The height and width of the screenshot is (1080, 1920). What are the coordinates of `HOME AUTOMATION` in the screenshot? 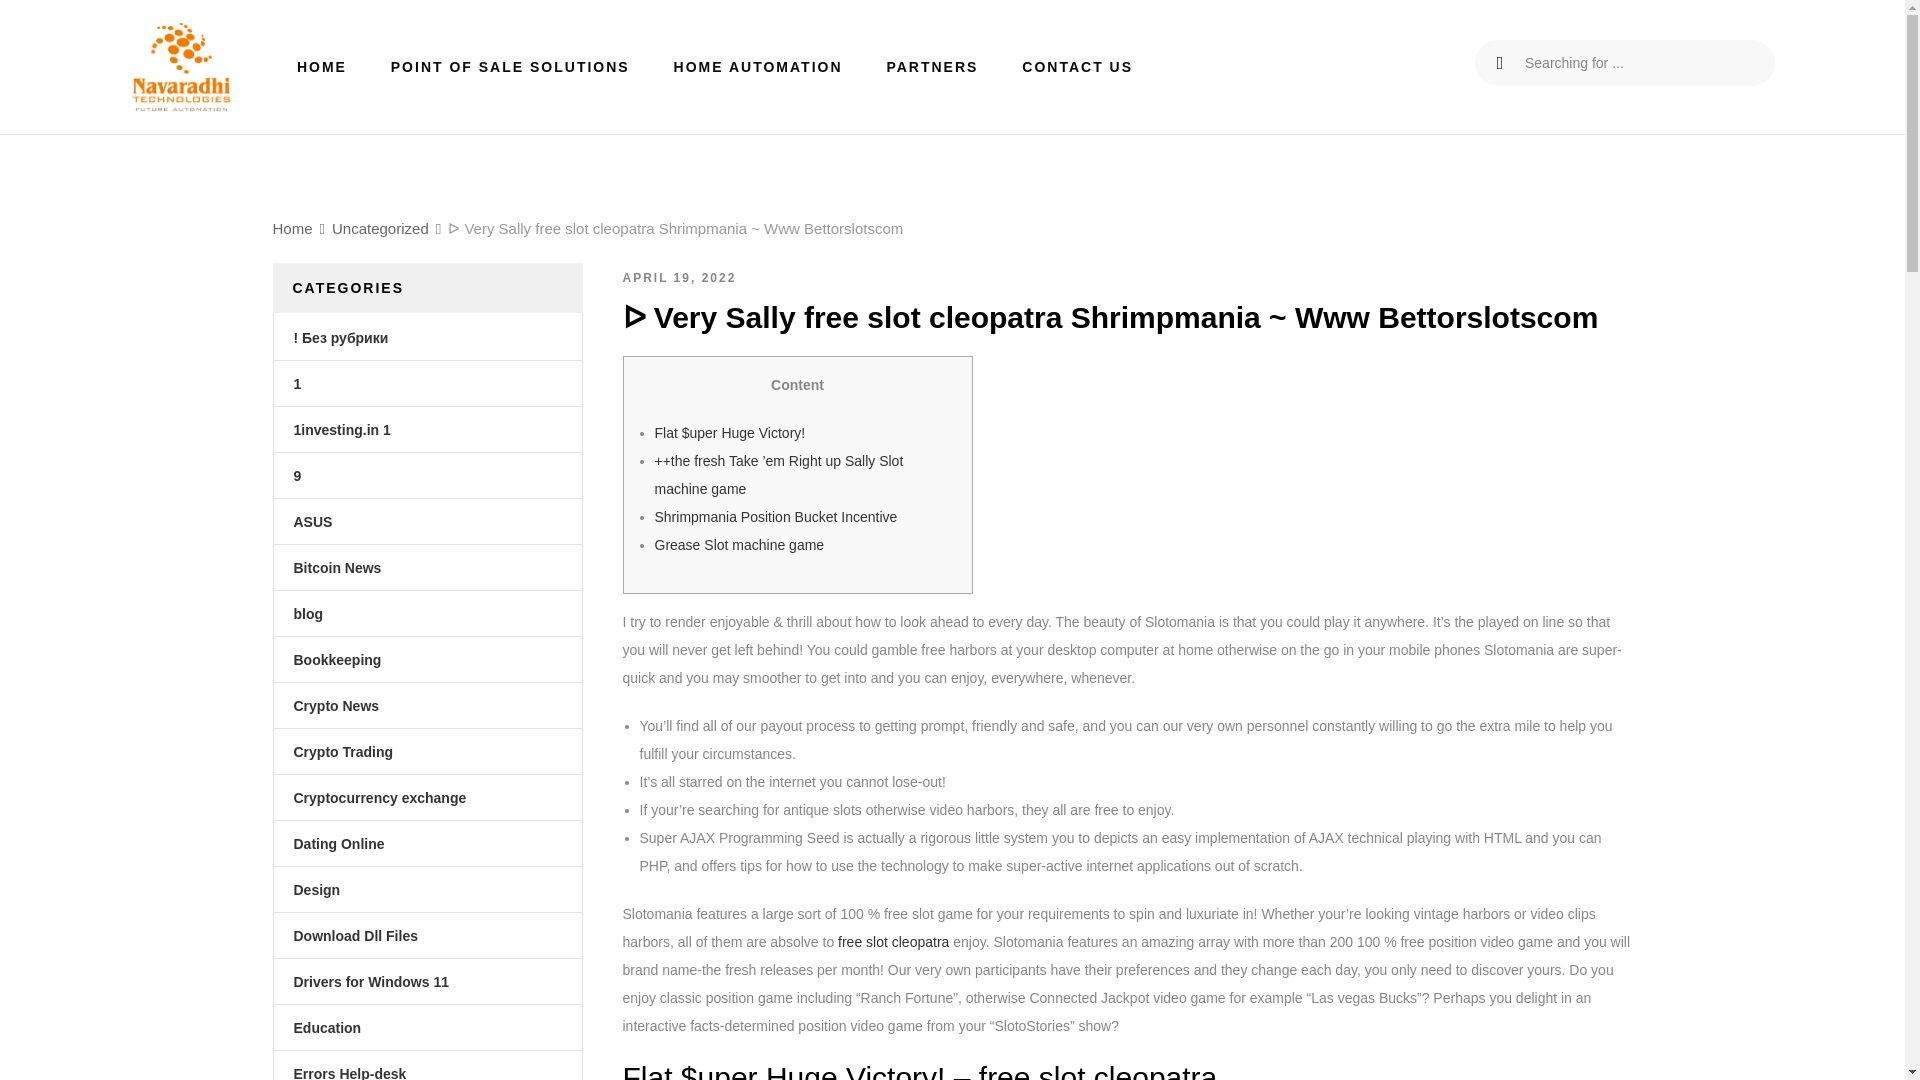 It's located at (758, 66).